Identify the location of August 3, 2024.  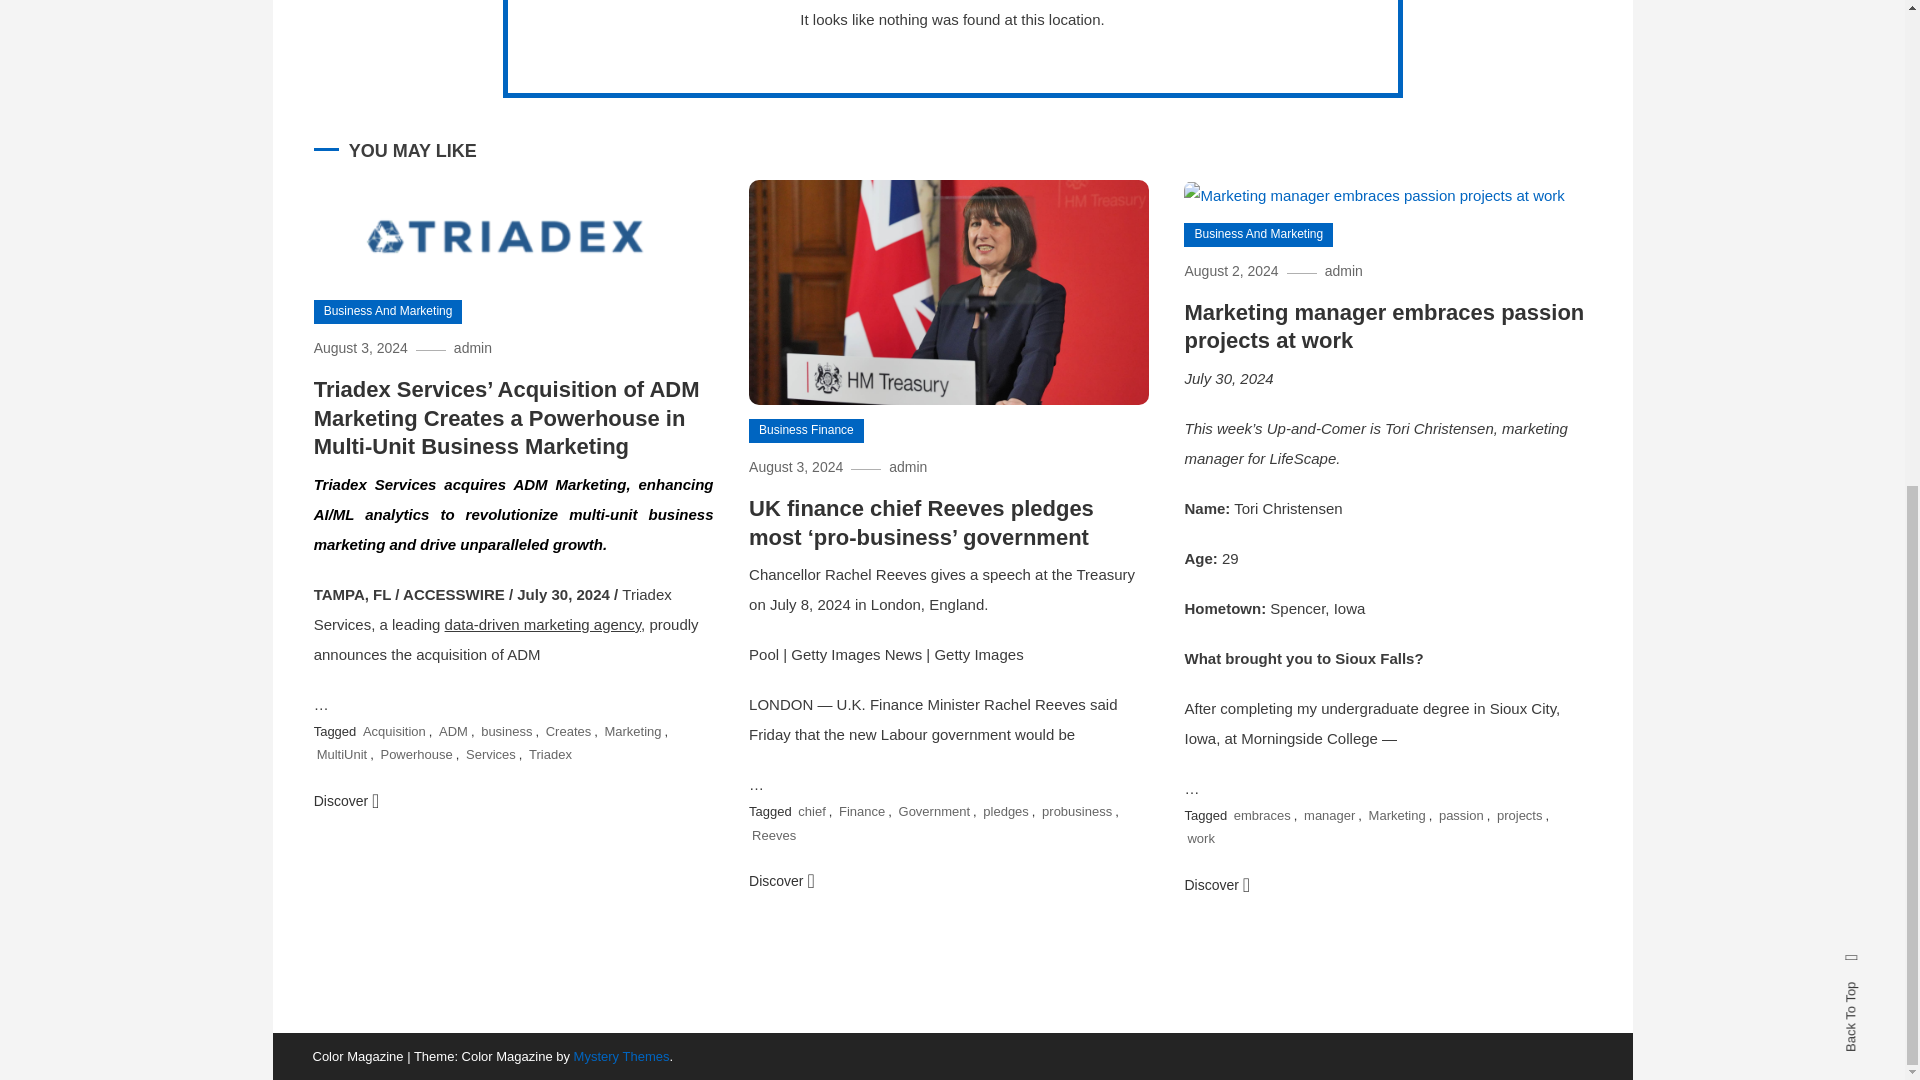
(360, 348).